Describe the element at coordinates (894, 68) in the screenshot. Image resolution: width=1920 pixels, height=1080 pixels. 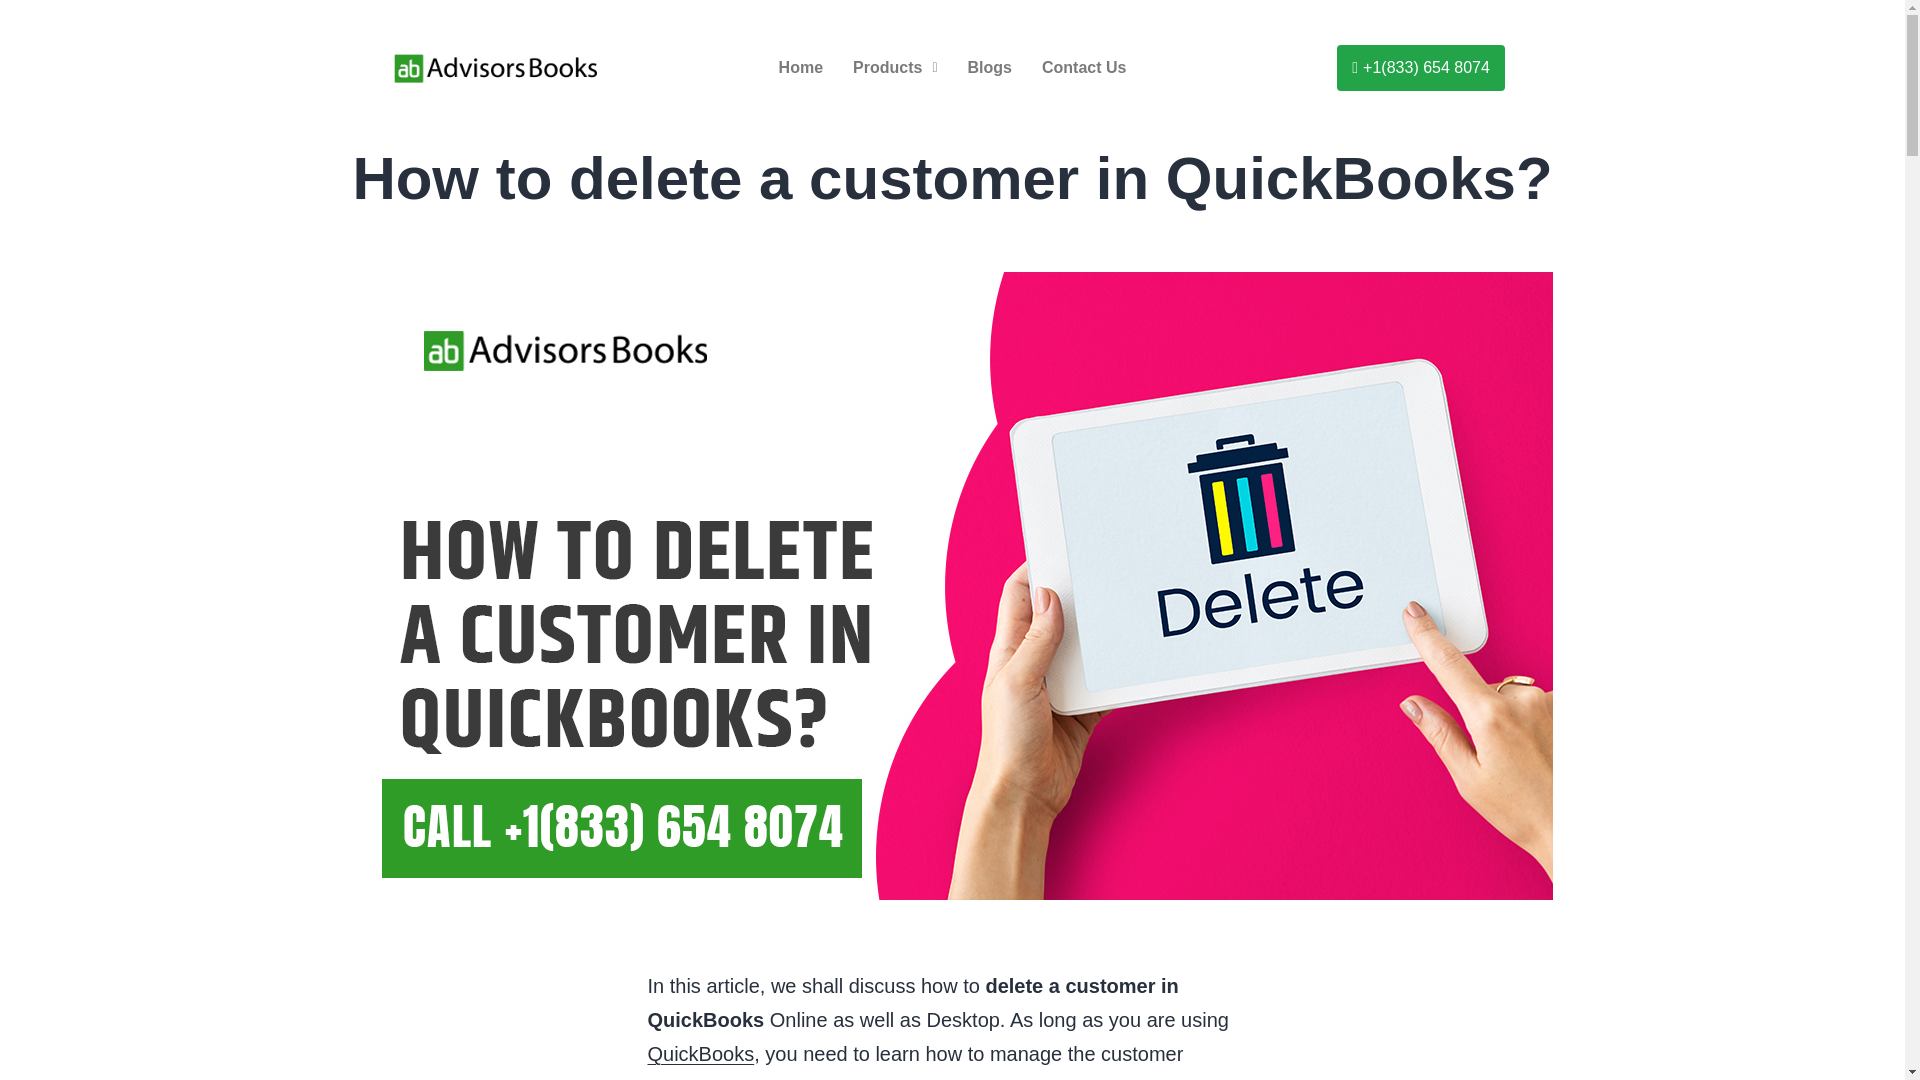
I see `Products` at that location.